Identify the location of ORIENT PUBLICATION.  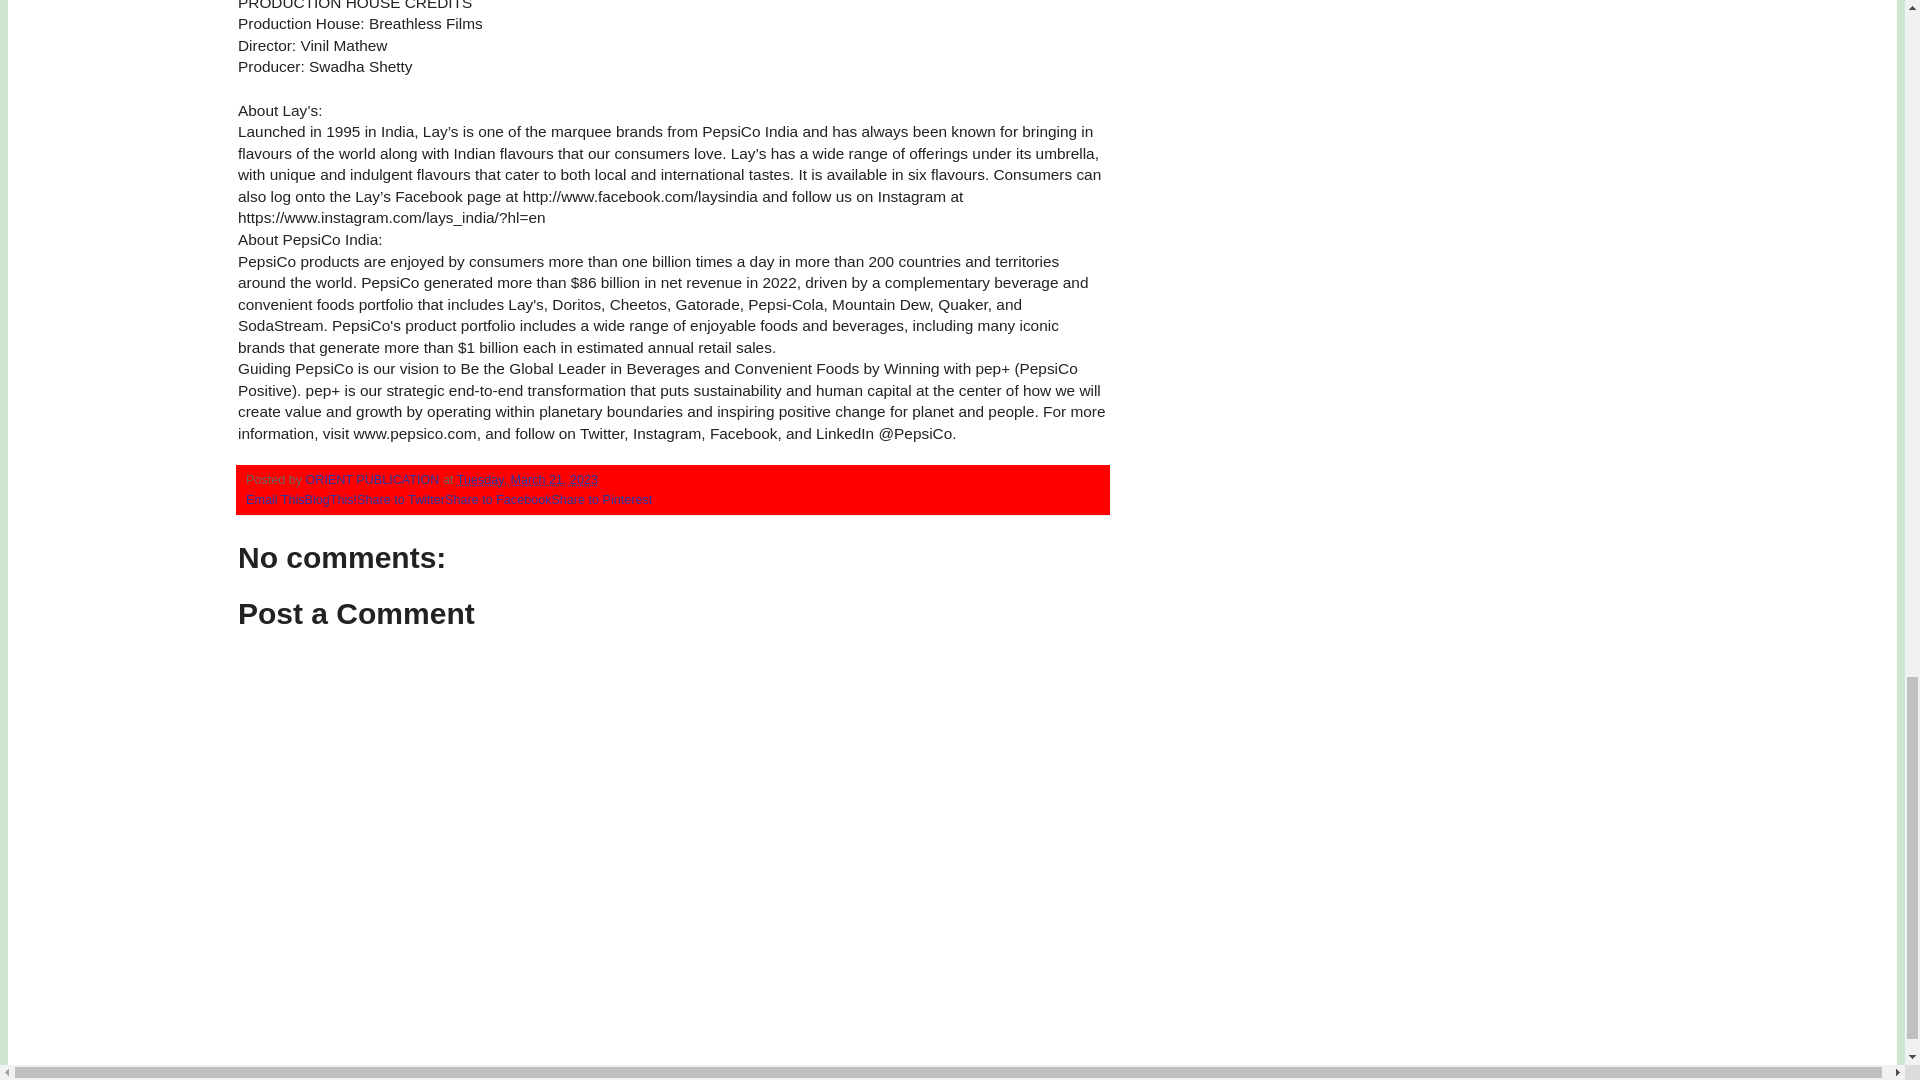
(374, 480).